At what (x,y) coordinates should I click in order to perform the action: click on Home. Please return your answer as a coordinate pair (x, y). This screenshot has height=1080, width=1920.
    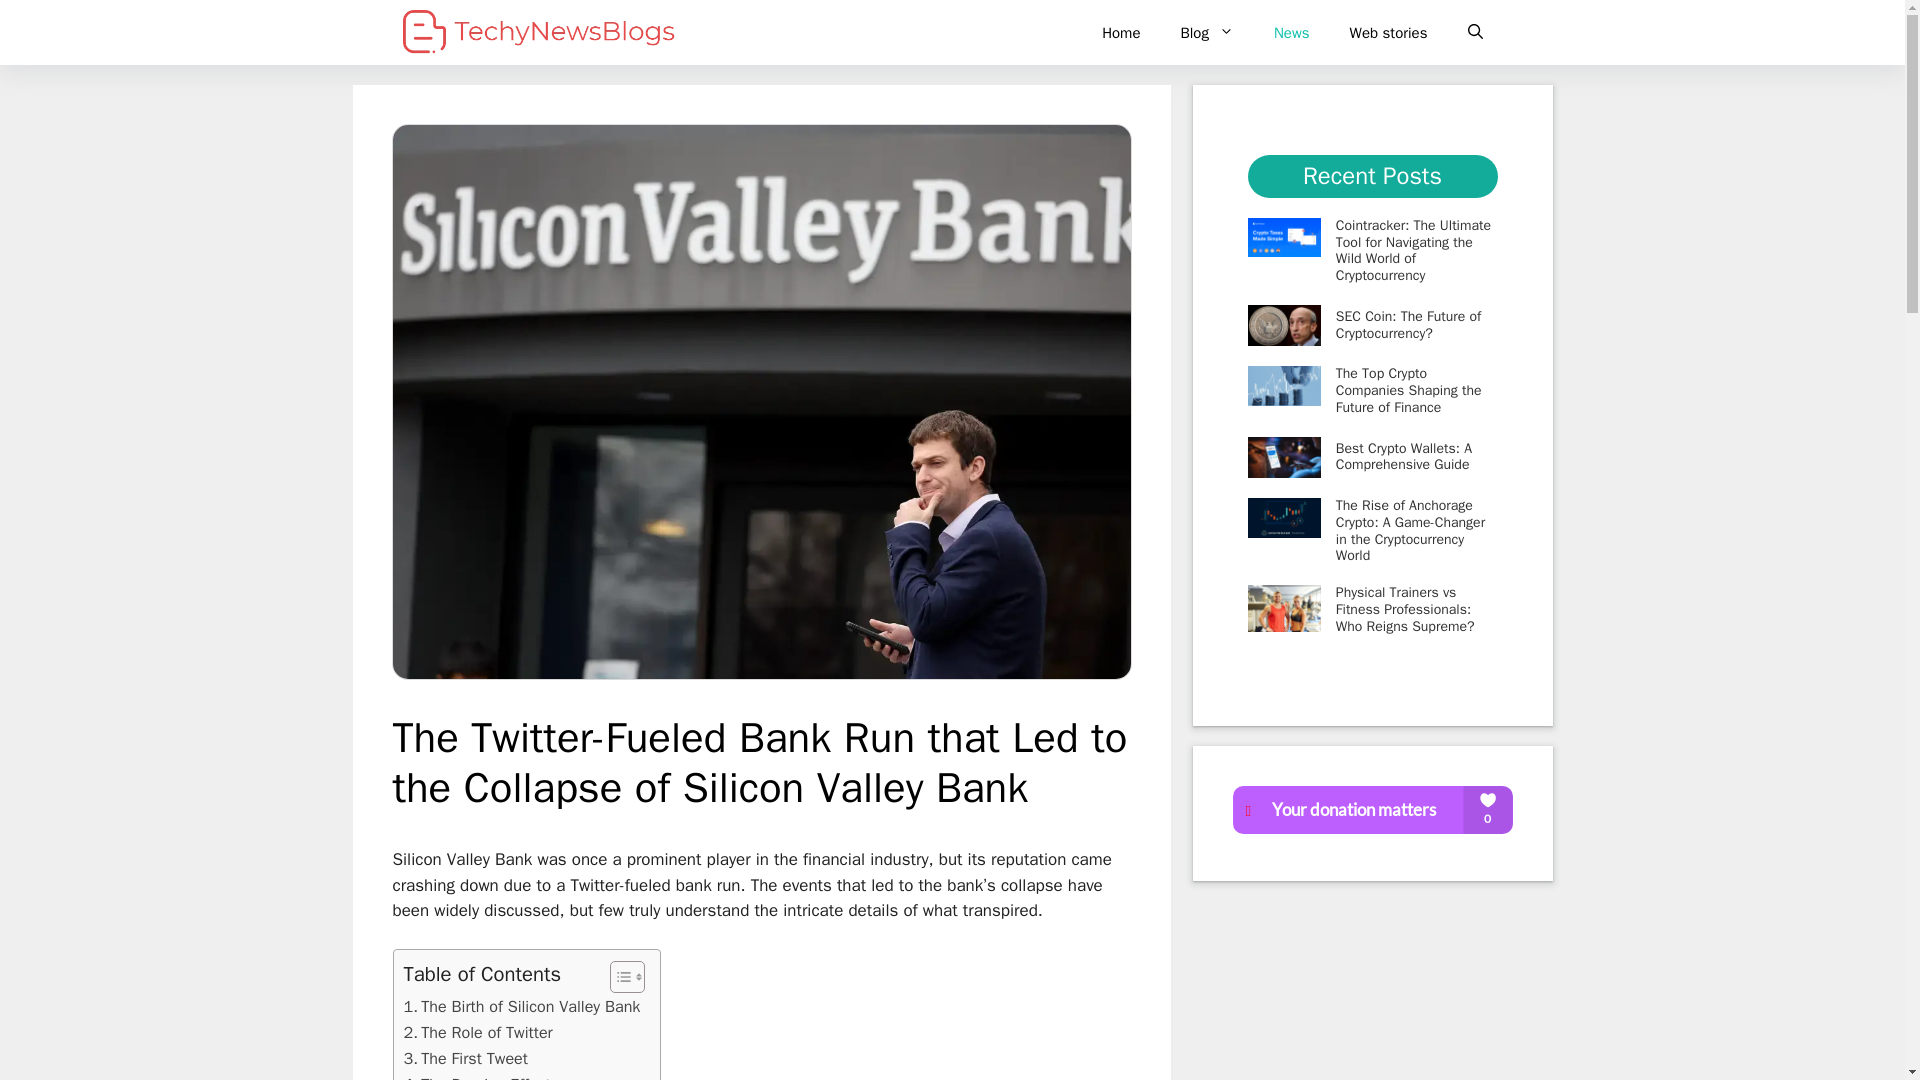
    Looking at the image, I should click on (1120, 32).